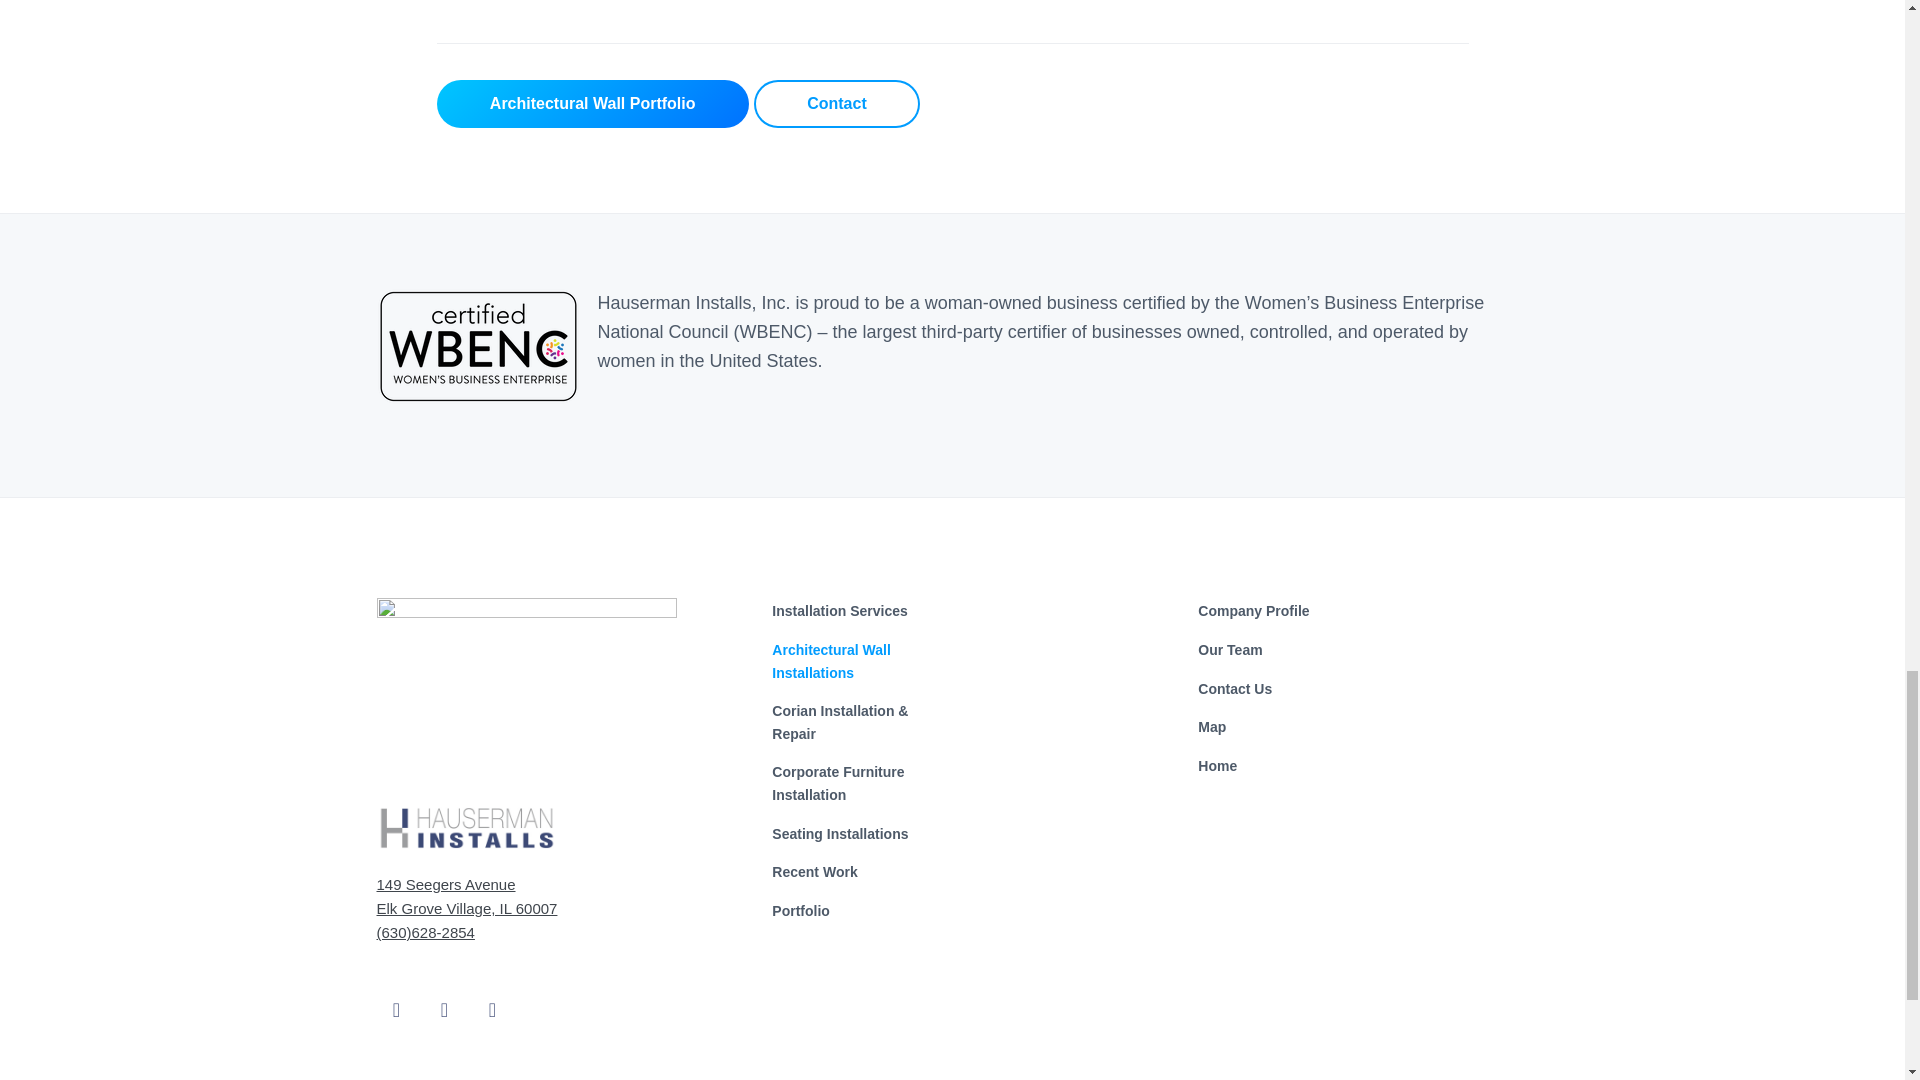 This screenshot has height=1080, width=1920. What do you see at coordinates (492, 994) in the screenshot?
I see `LinkedIn` at bounding box center [492, 994].